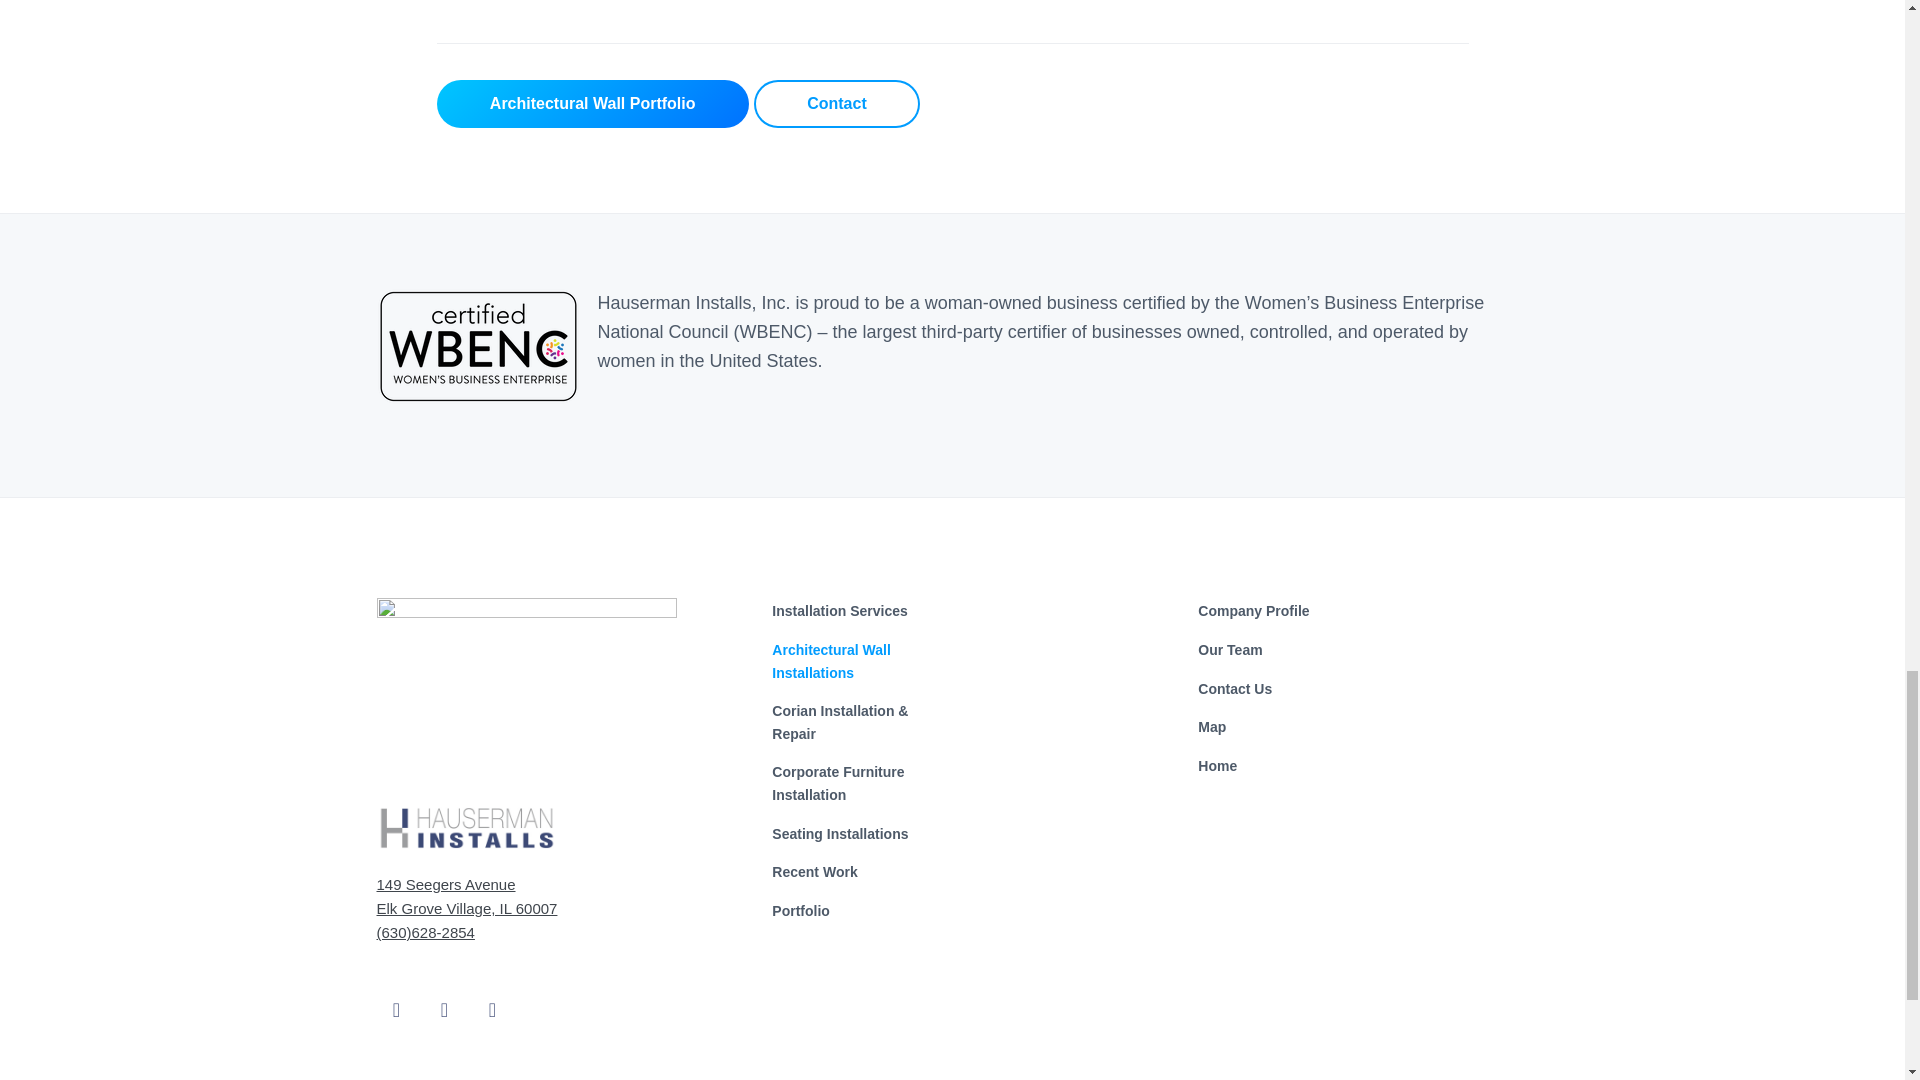 This screenshot has height=1080, width=1920. What do you see at coordinates (492, 994) in the screenshot?
I see `LinkedIn` at bounding box center [492, 994].